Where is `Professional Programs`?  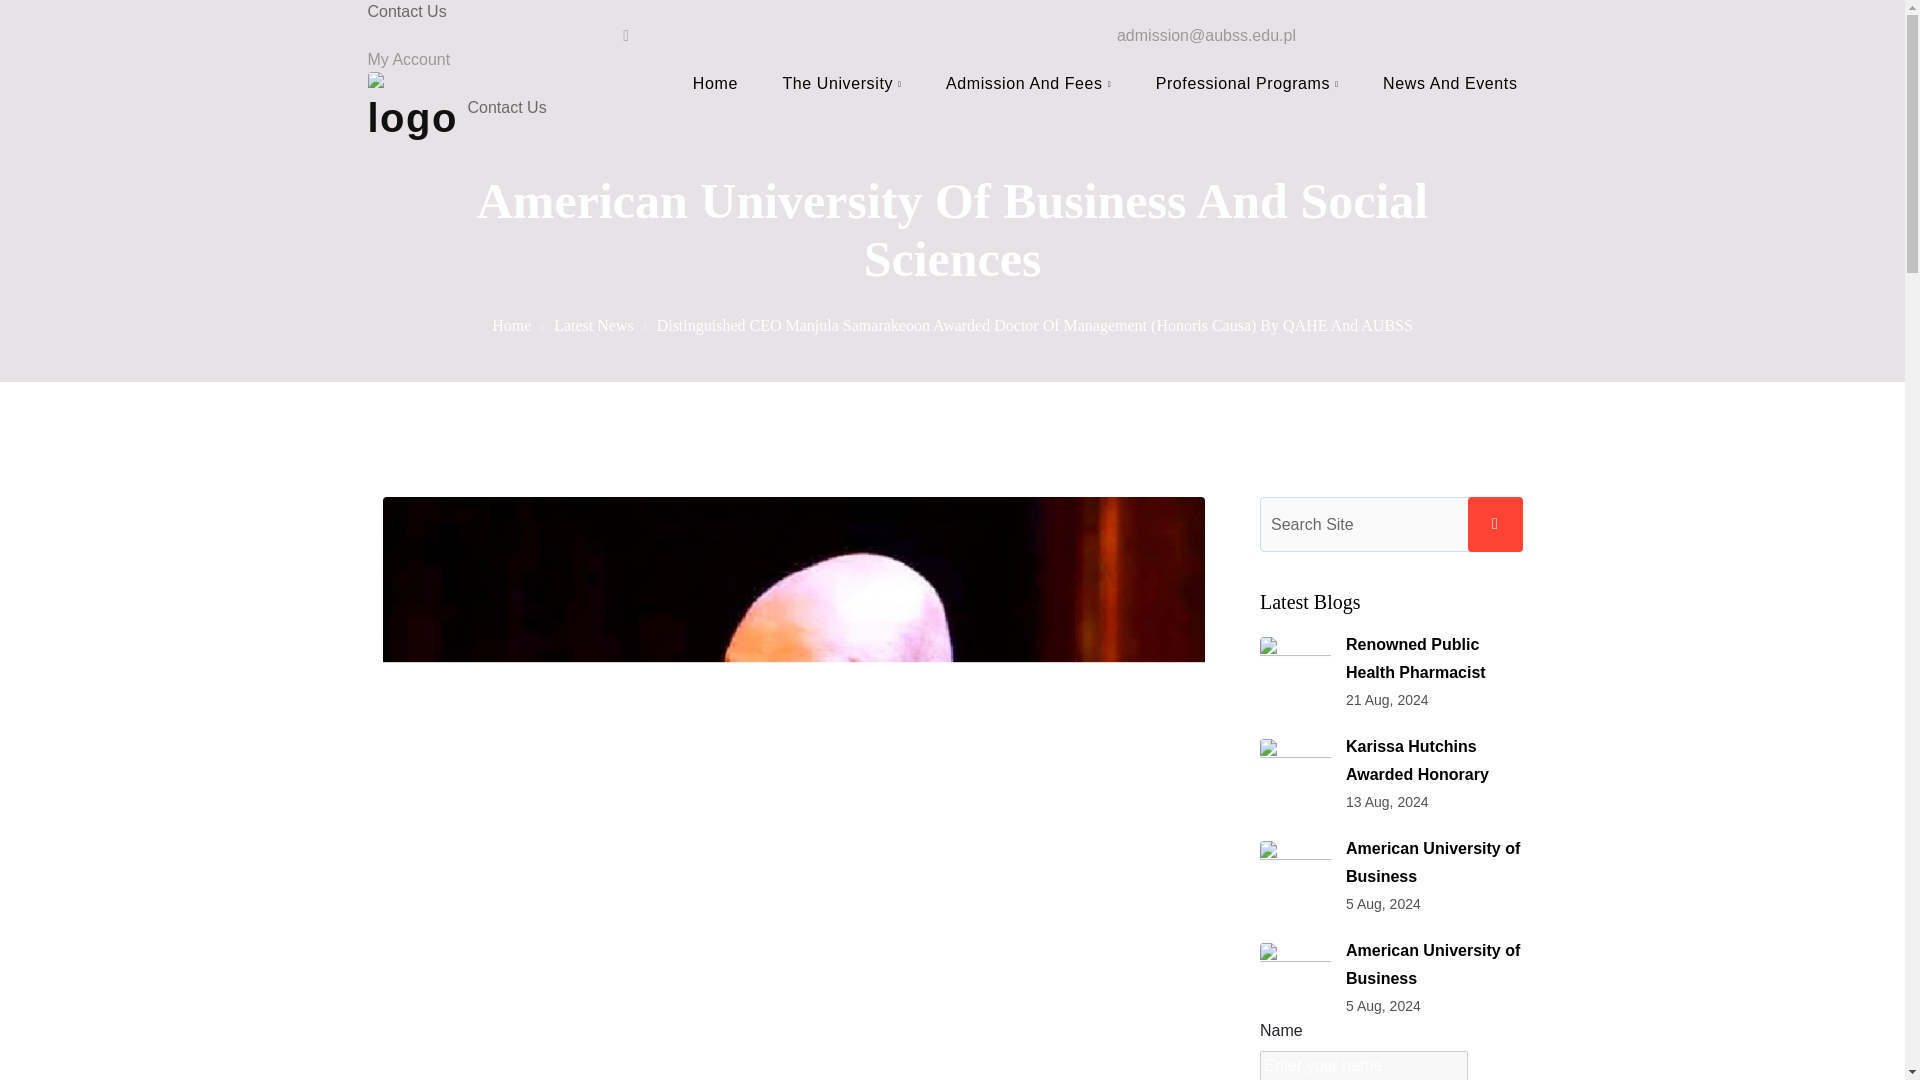 Professional Programs is located at coordinates (1246, 84).